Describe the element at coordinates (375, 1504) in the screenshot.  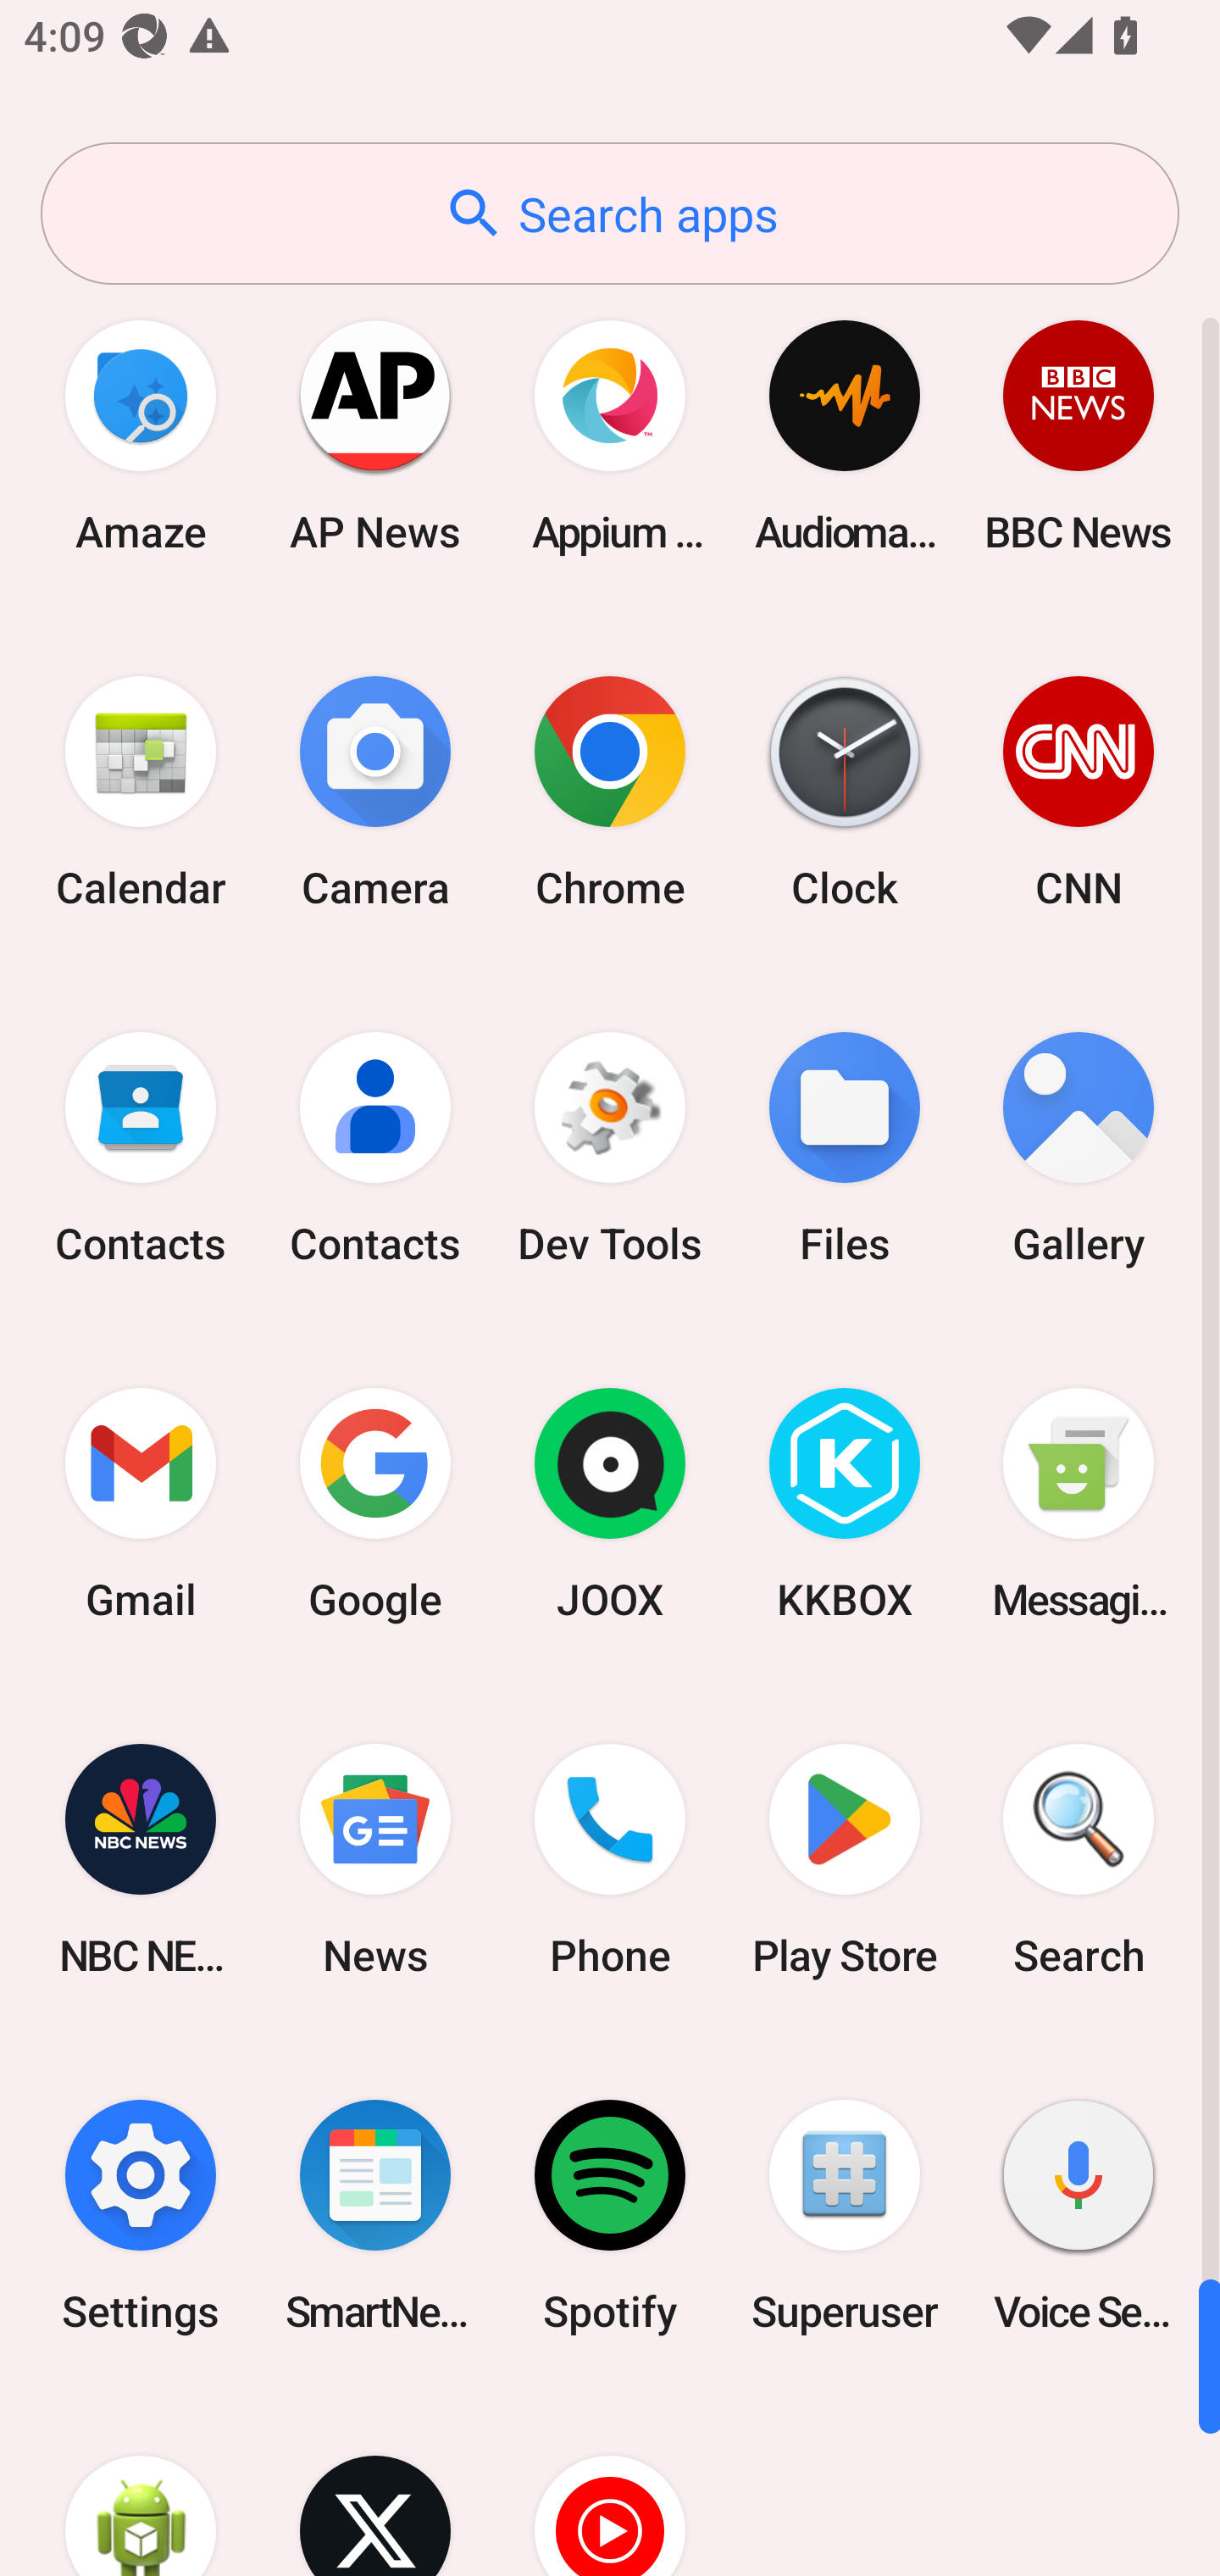
I see `Google` at that location.